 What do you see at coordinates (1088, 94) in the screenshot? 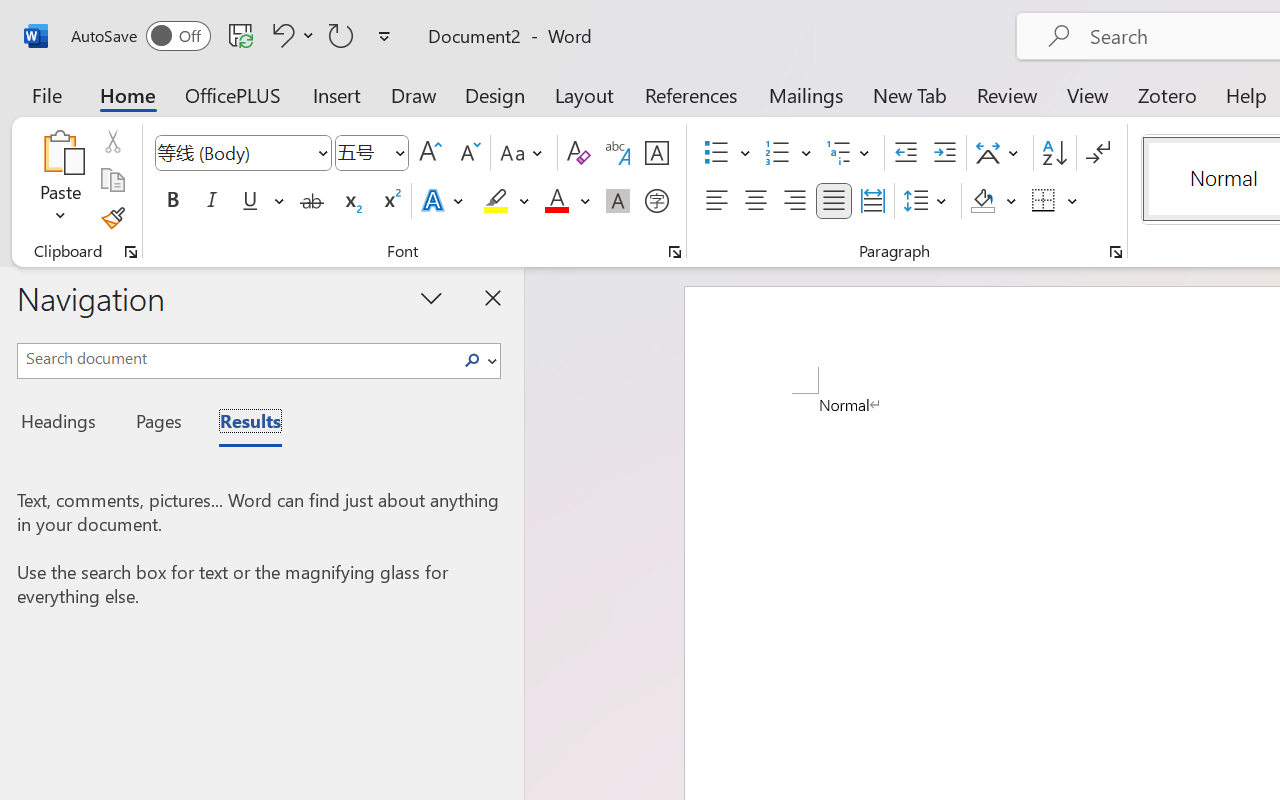
I see `View` at bounding box center [1088, 94].